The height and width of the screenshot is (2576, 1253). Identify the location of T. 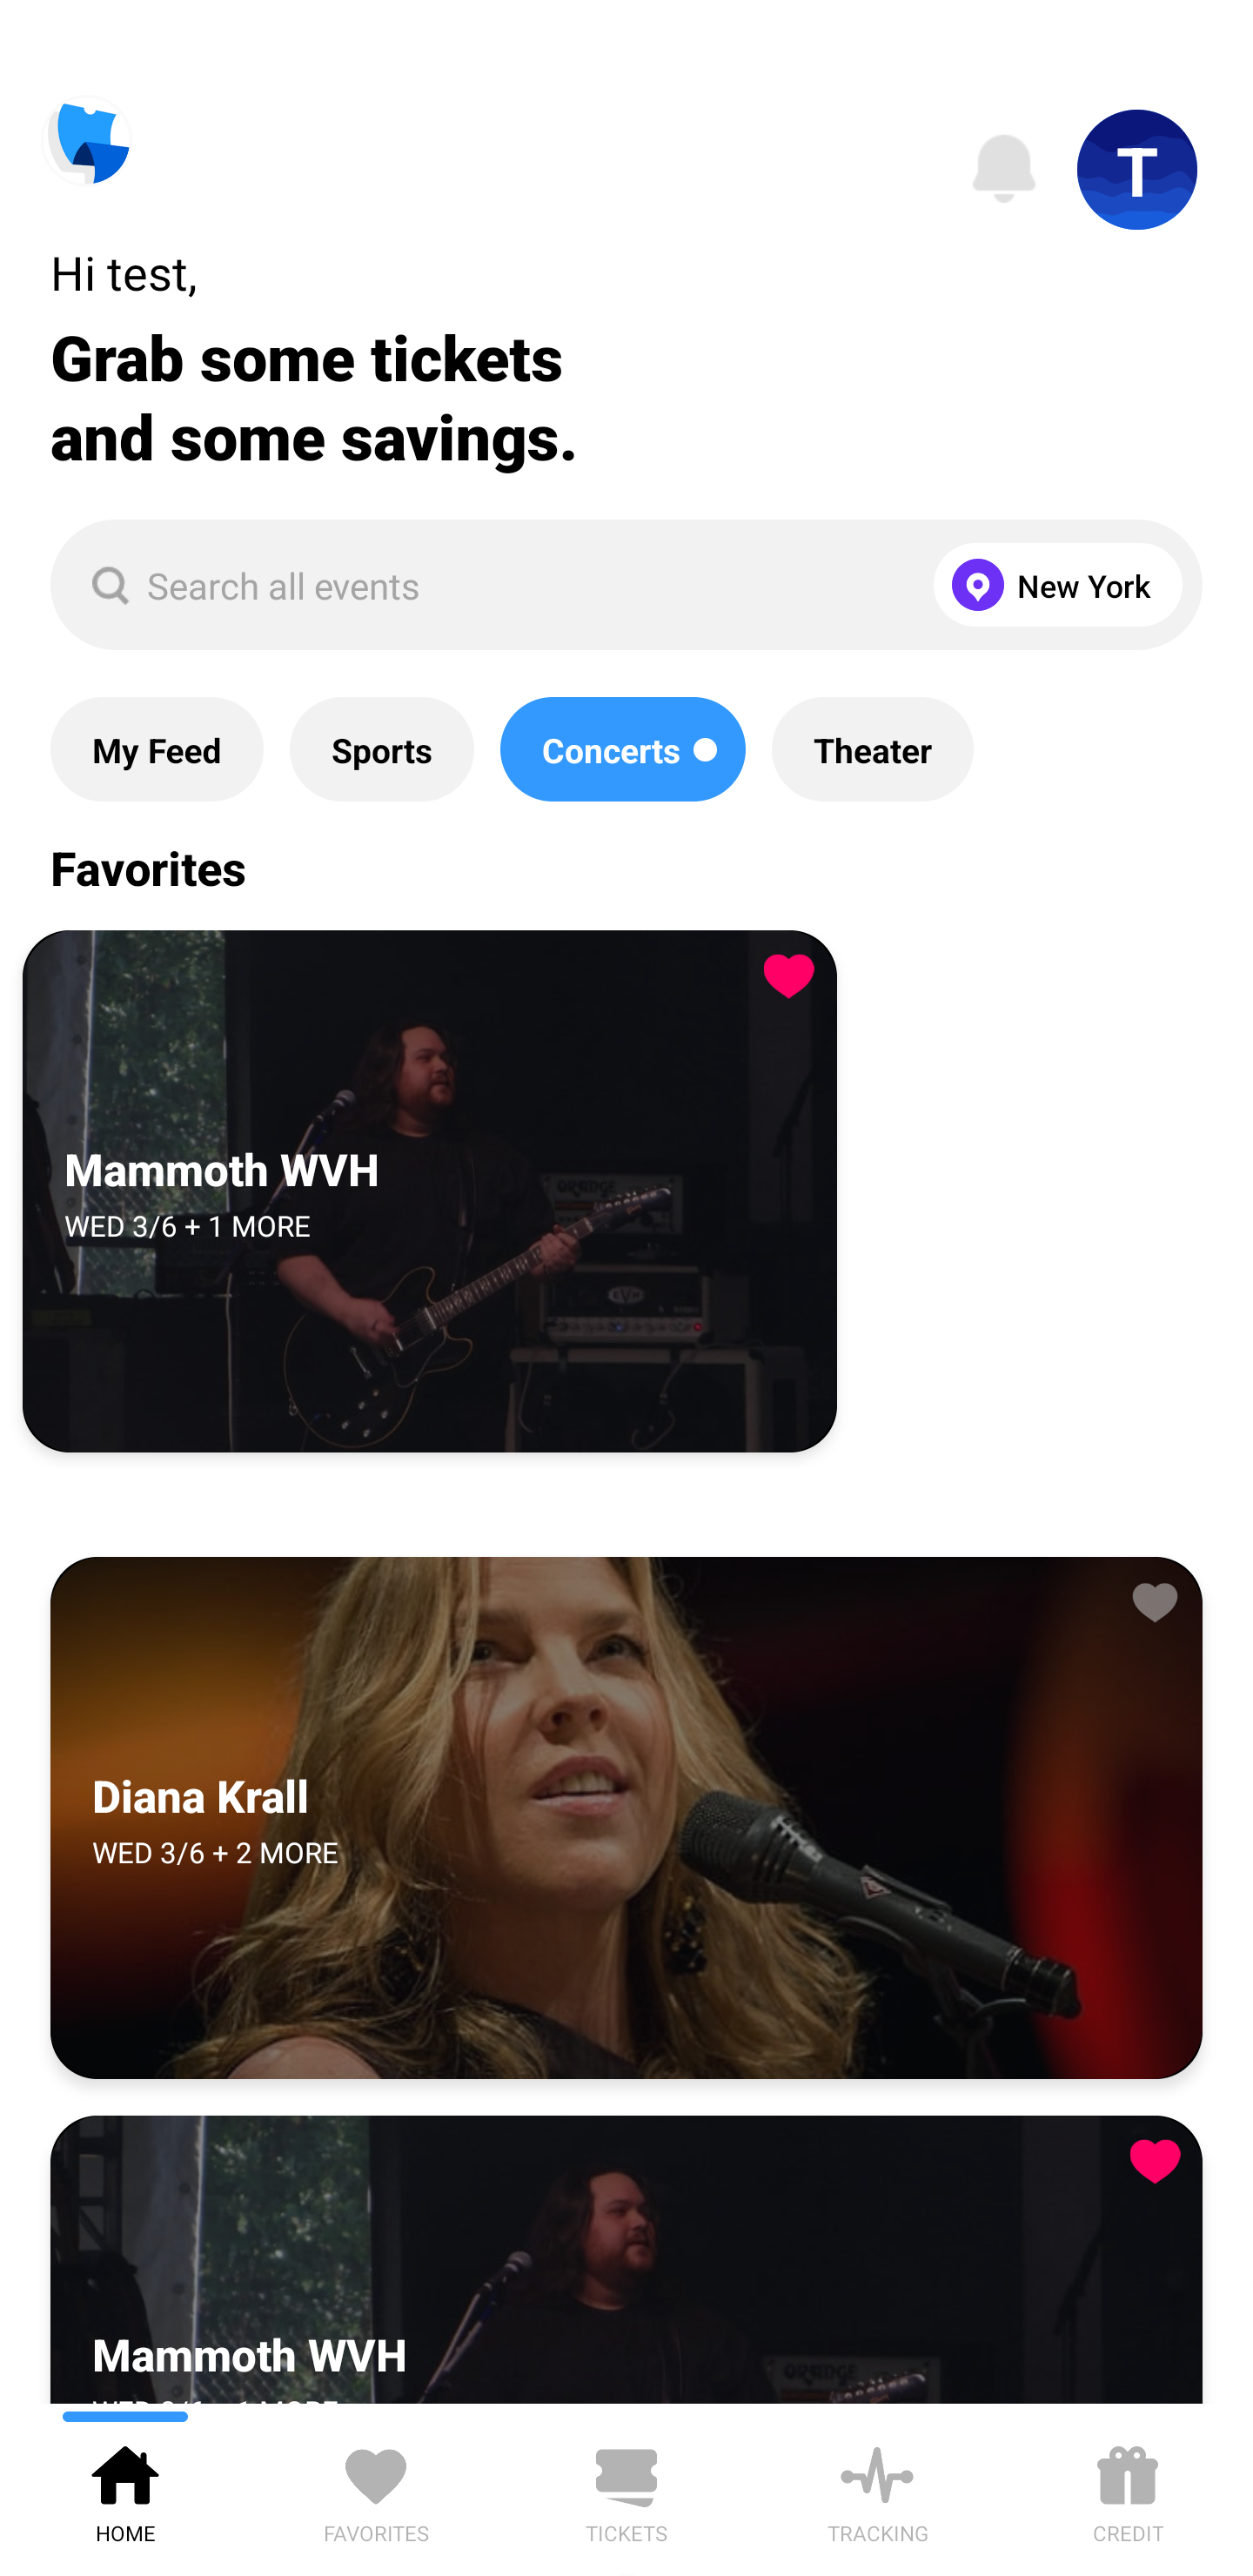
(1137, 170).